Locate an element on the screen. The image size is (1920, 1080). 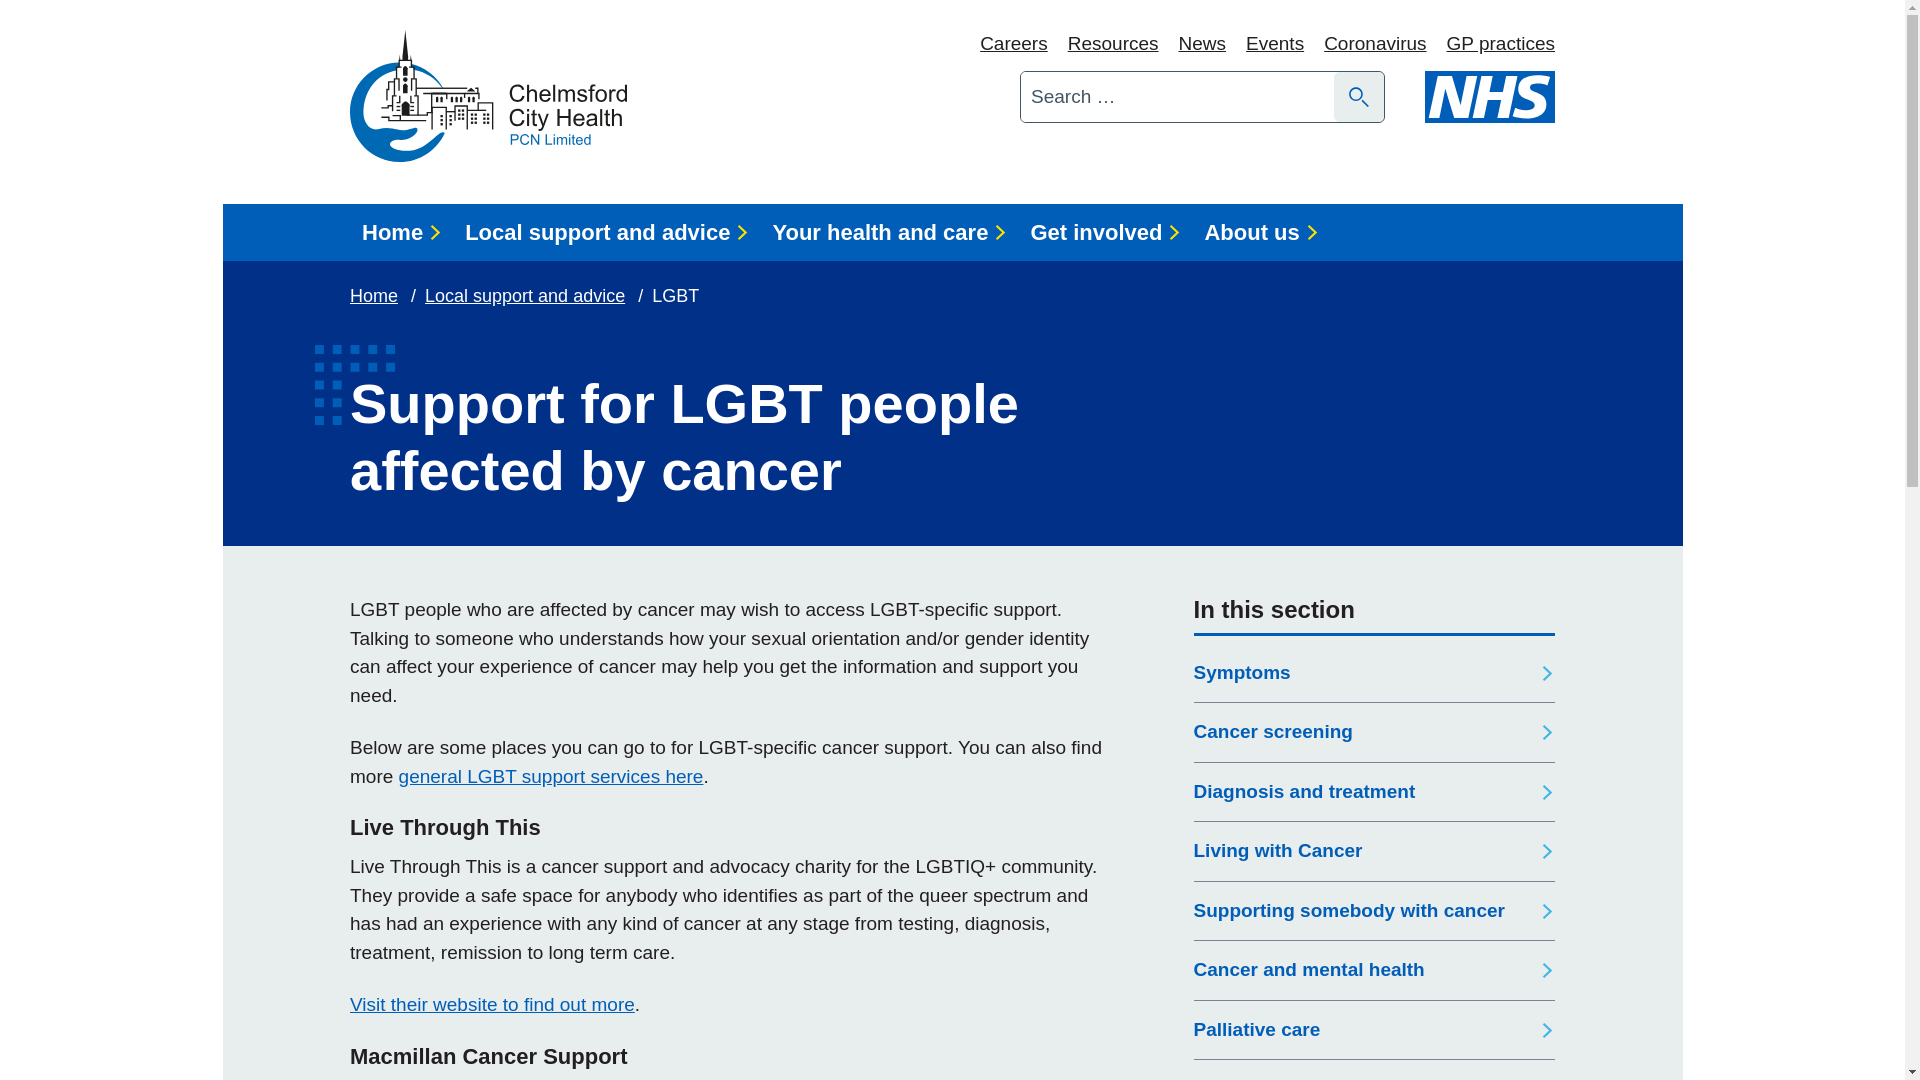
Local support and advice is located at coordinates (526, 296).